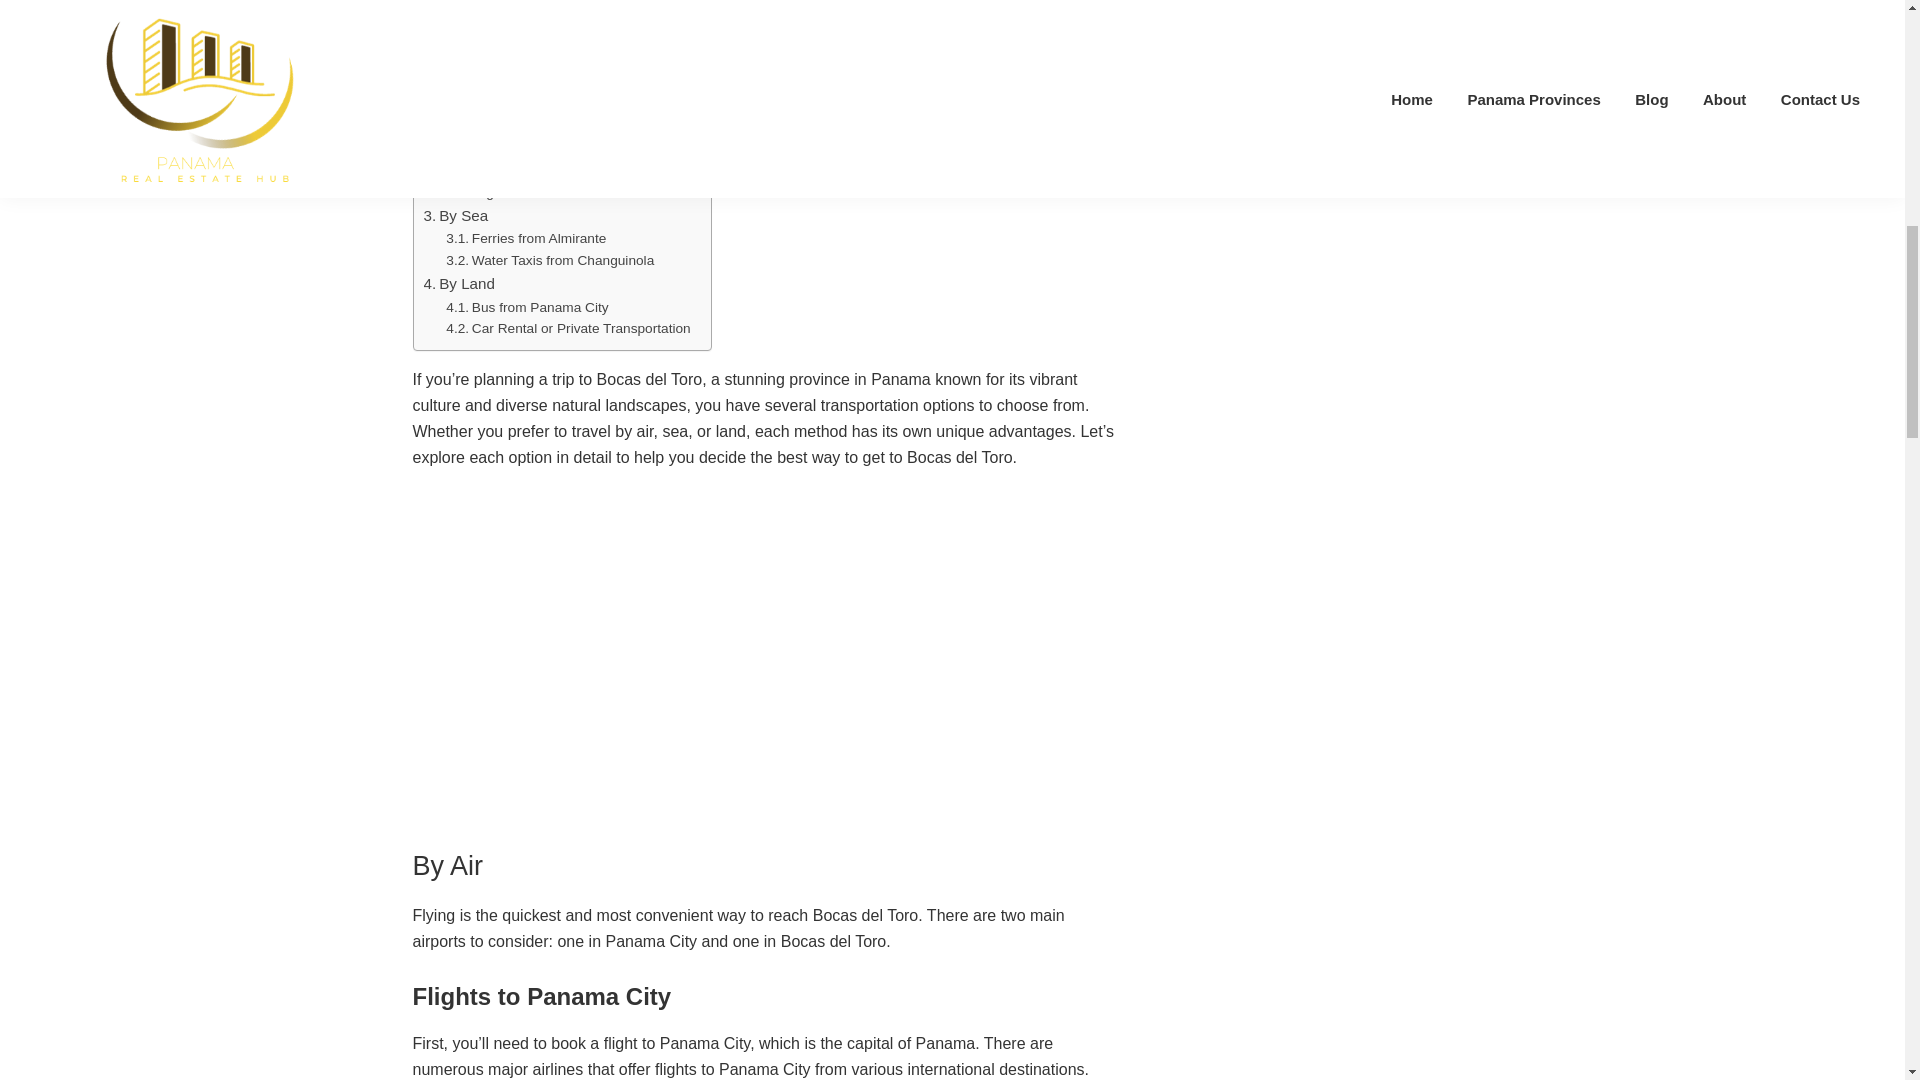 The height and width of the screenshot is (1080, 1920). I want to click on By Sea, so click(456, 216).